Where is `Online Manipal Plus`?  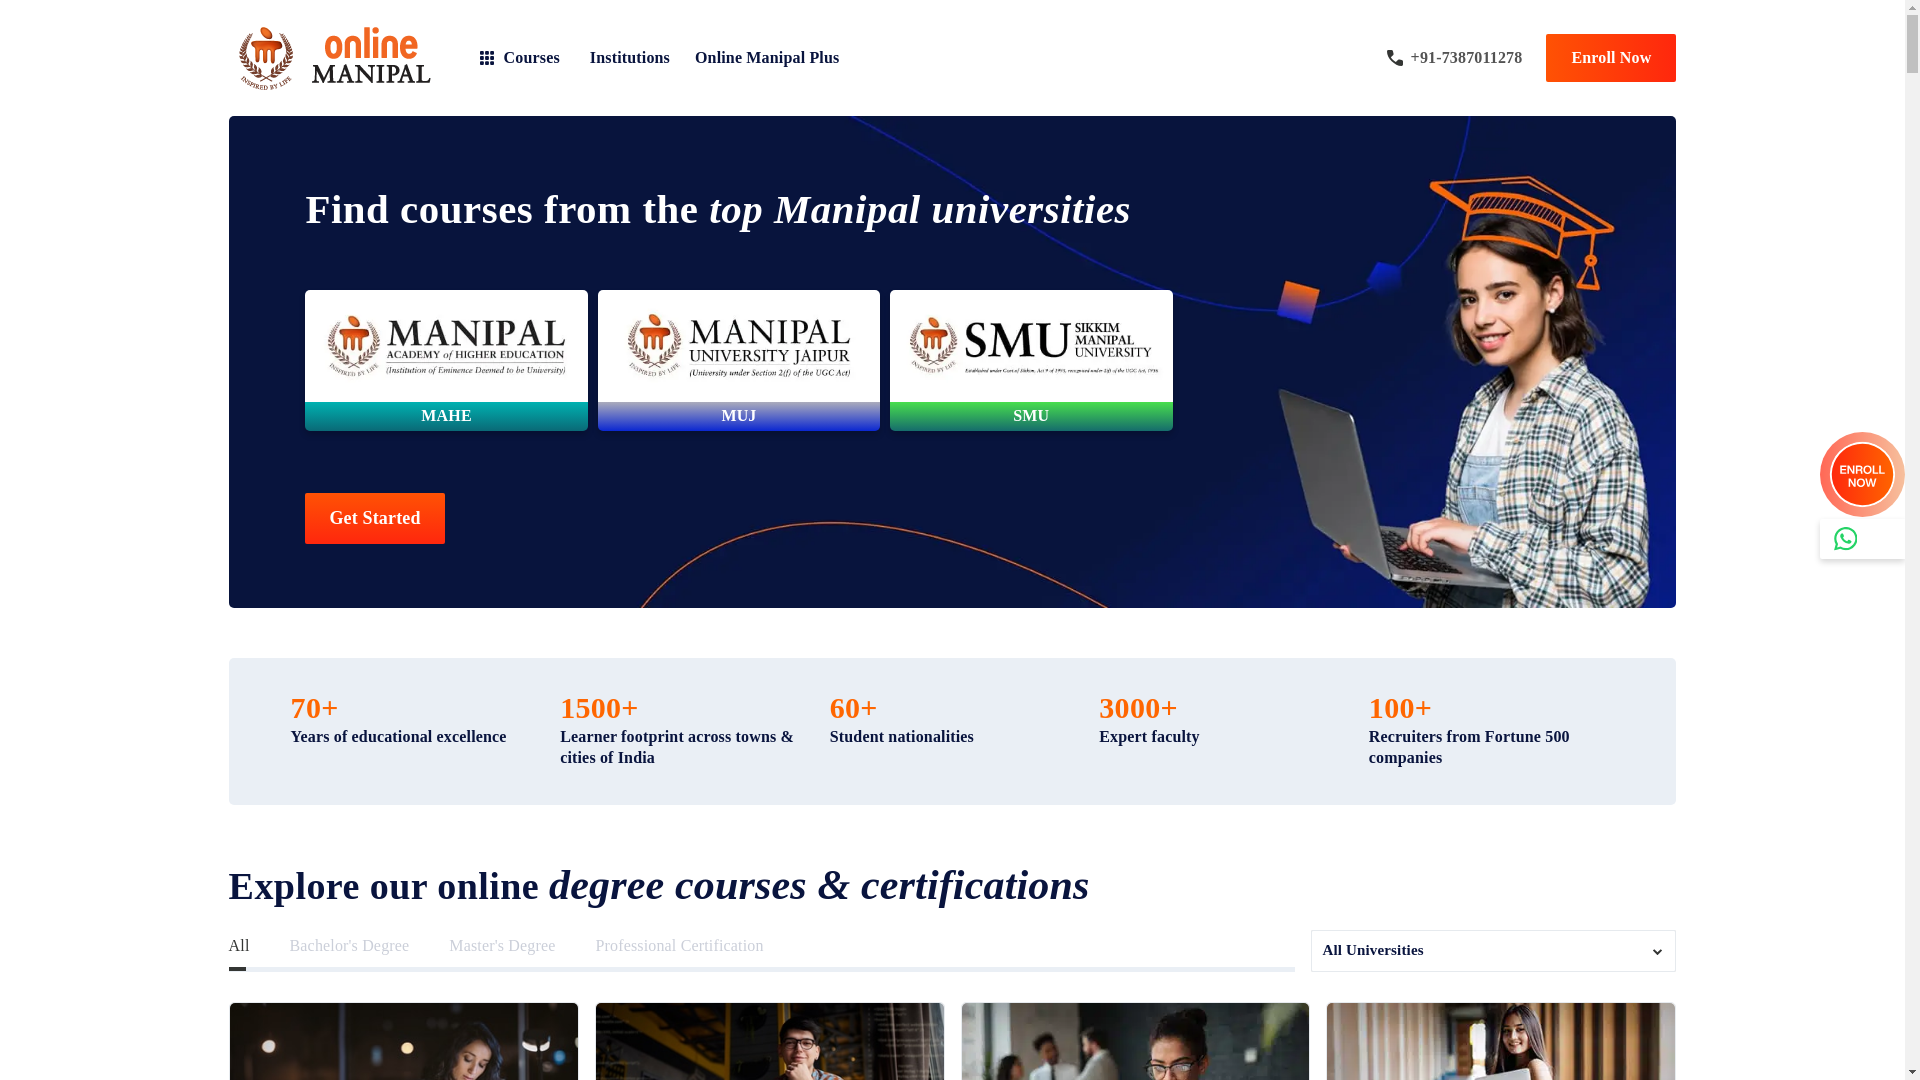 Online Manipal Plus is located at coordinates (767, 57).